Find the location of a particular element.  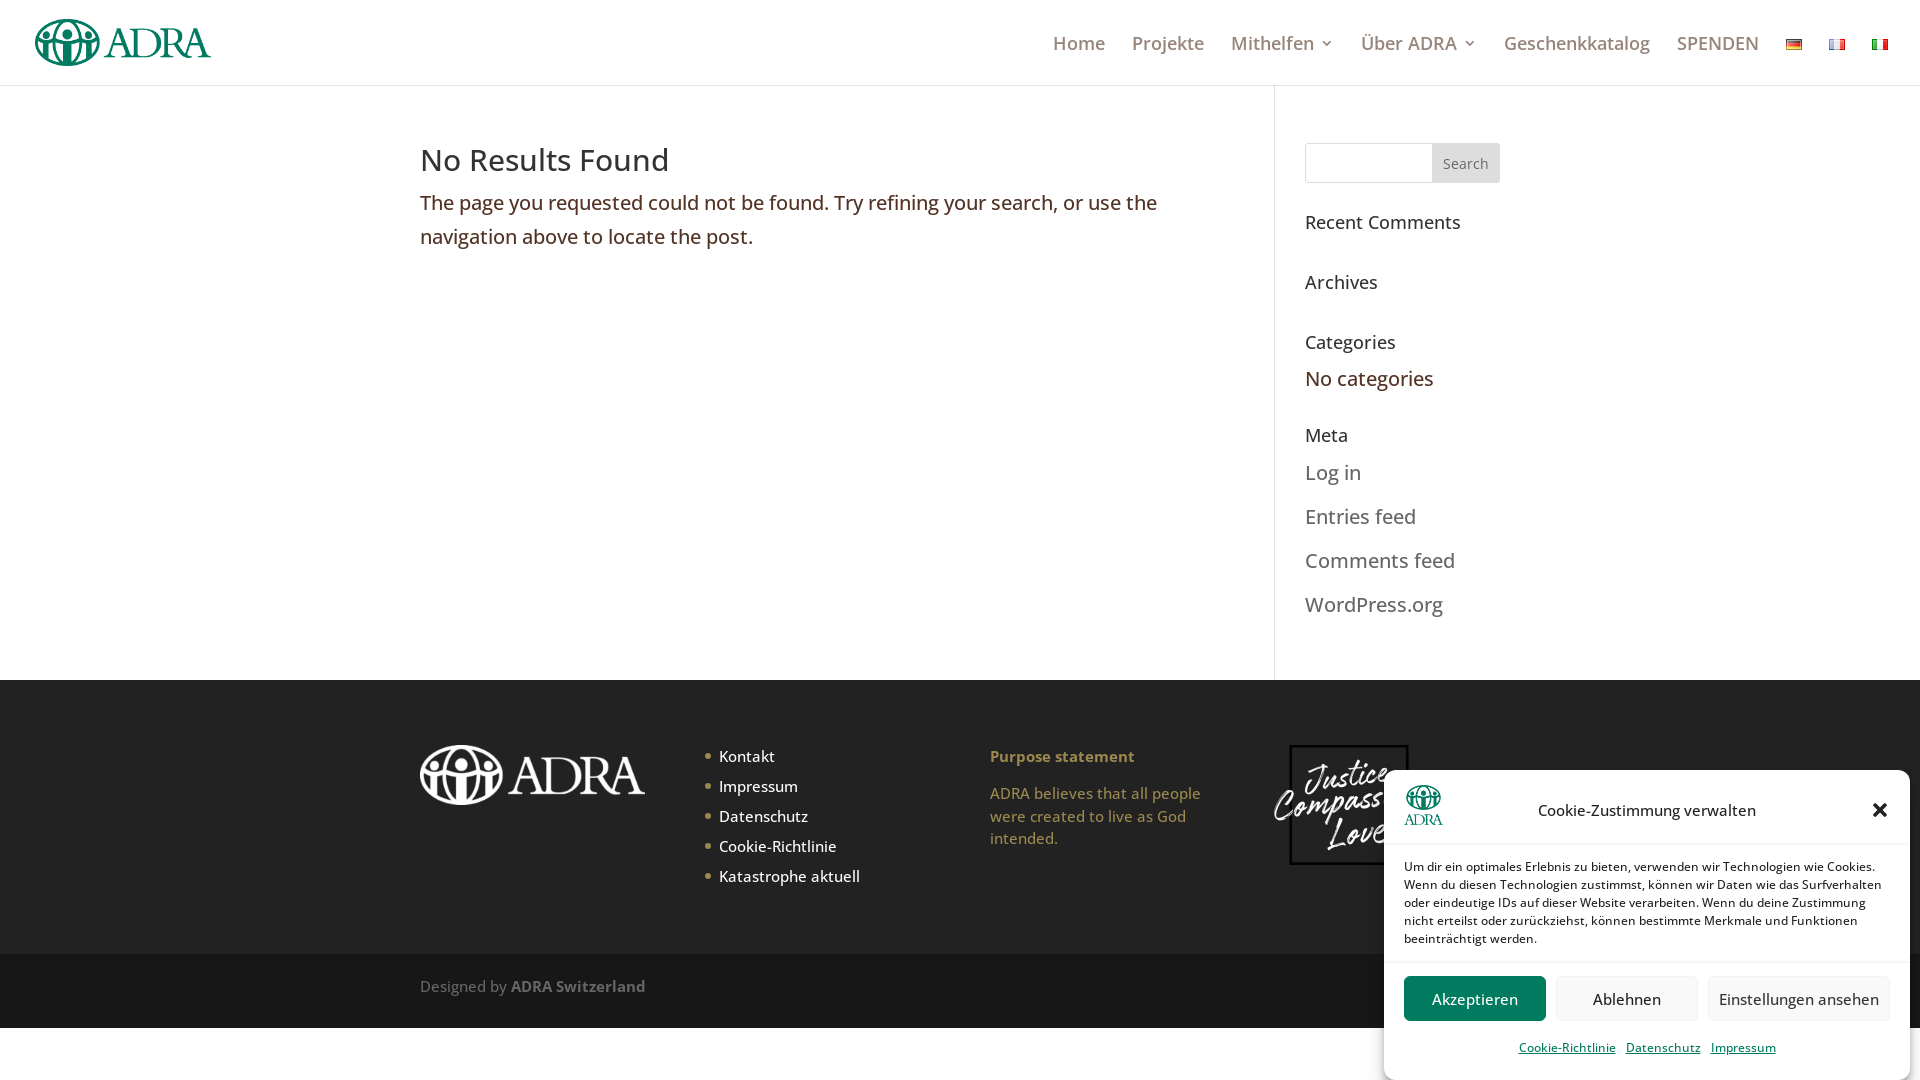

ADRA Switzerland is located at coordinates (578, 986).